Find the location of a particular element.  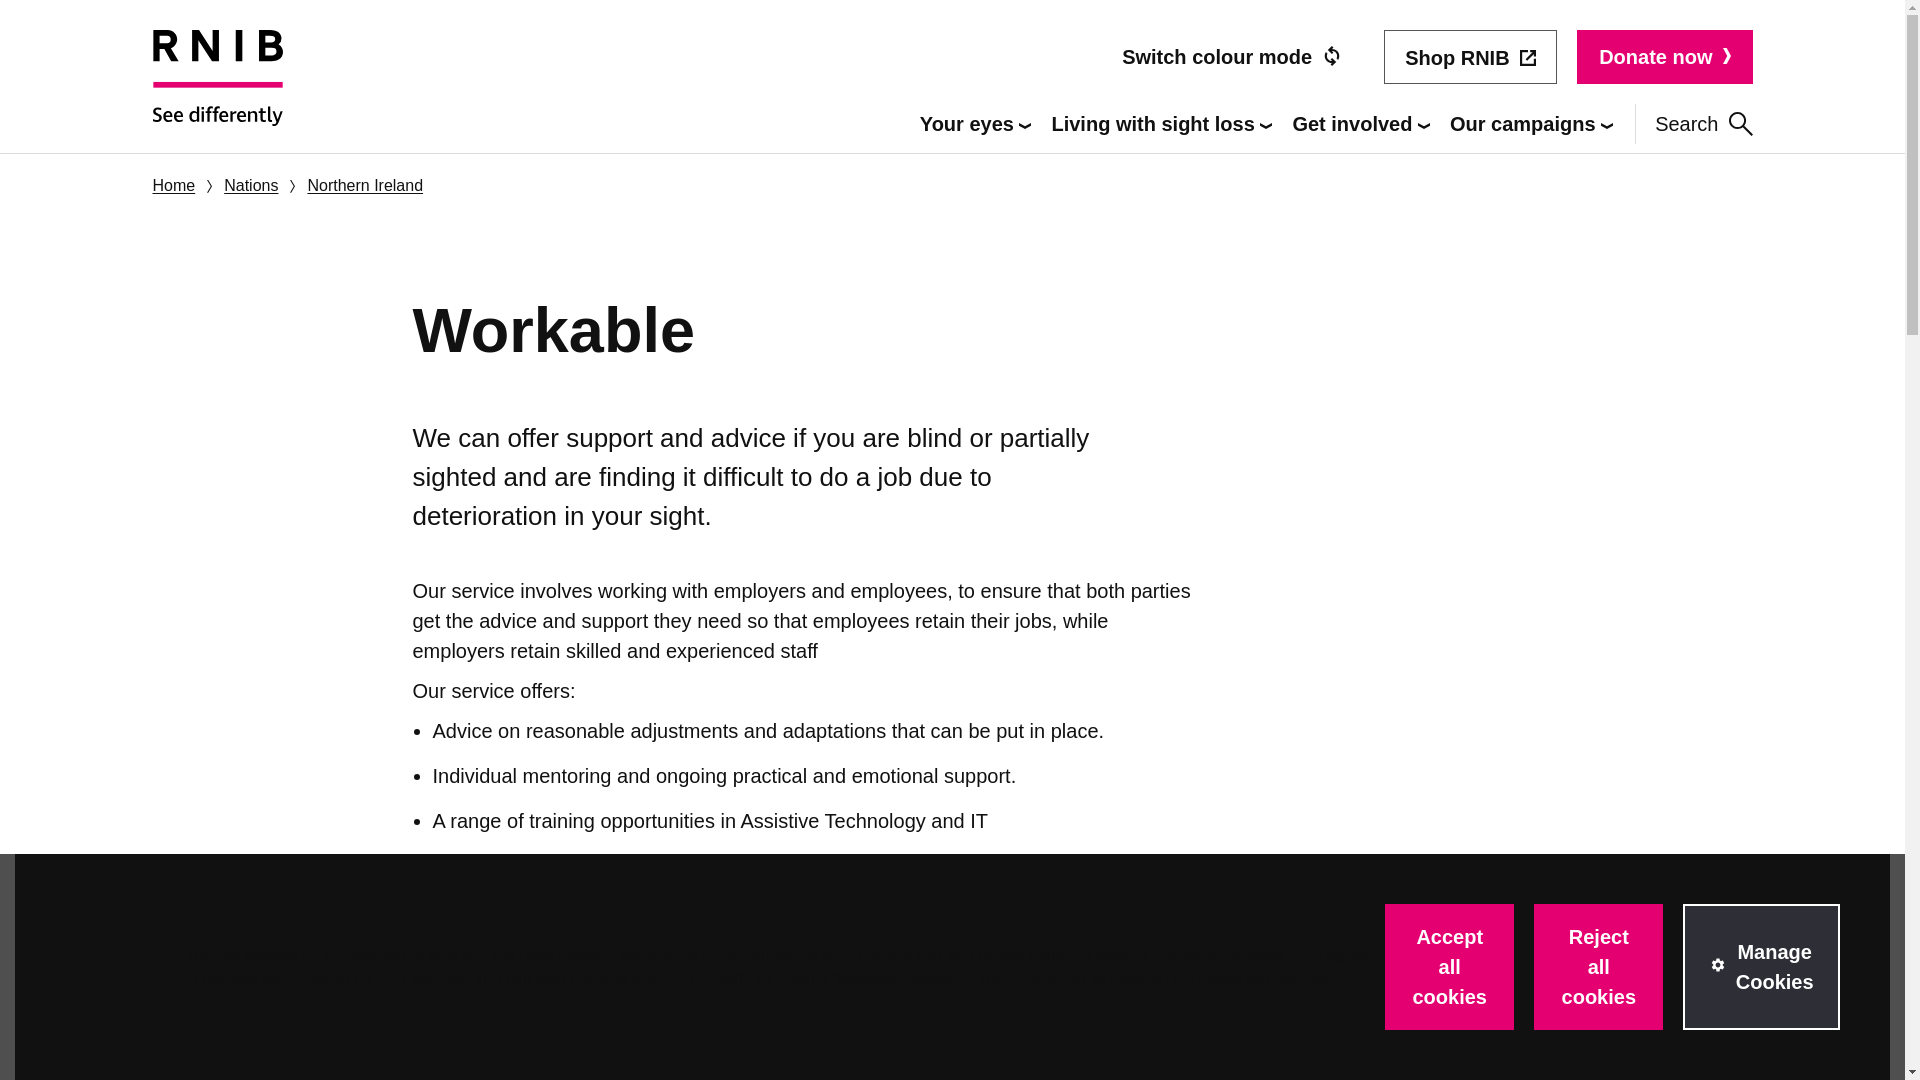

Donate now is located at coordinates (1664, 57).